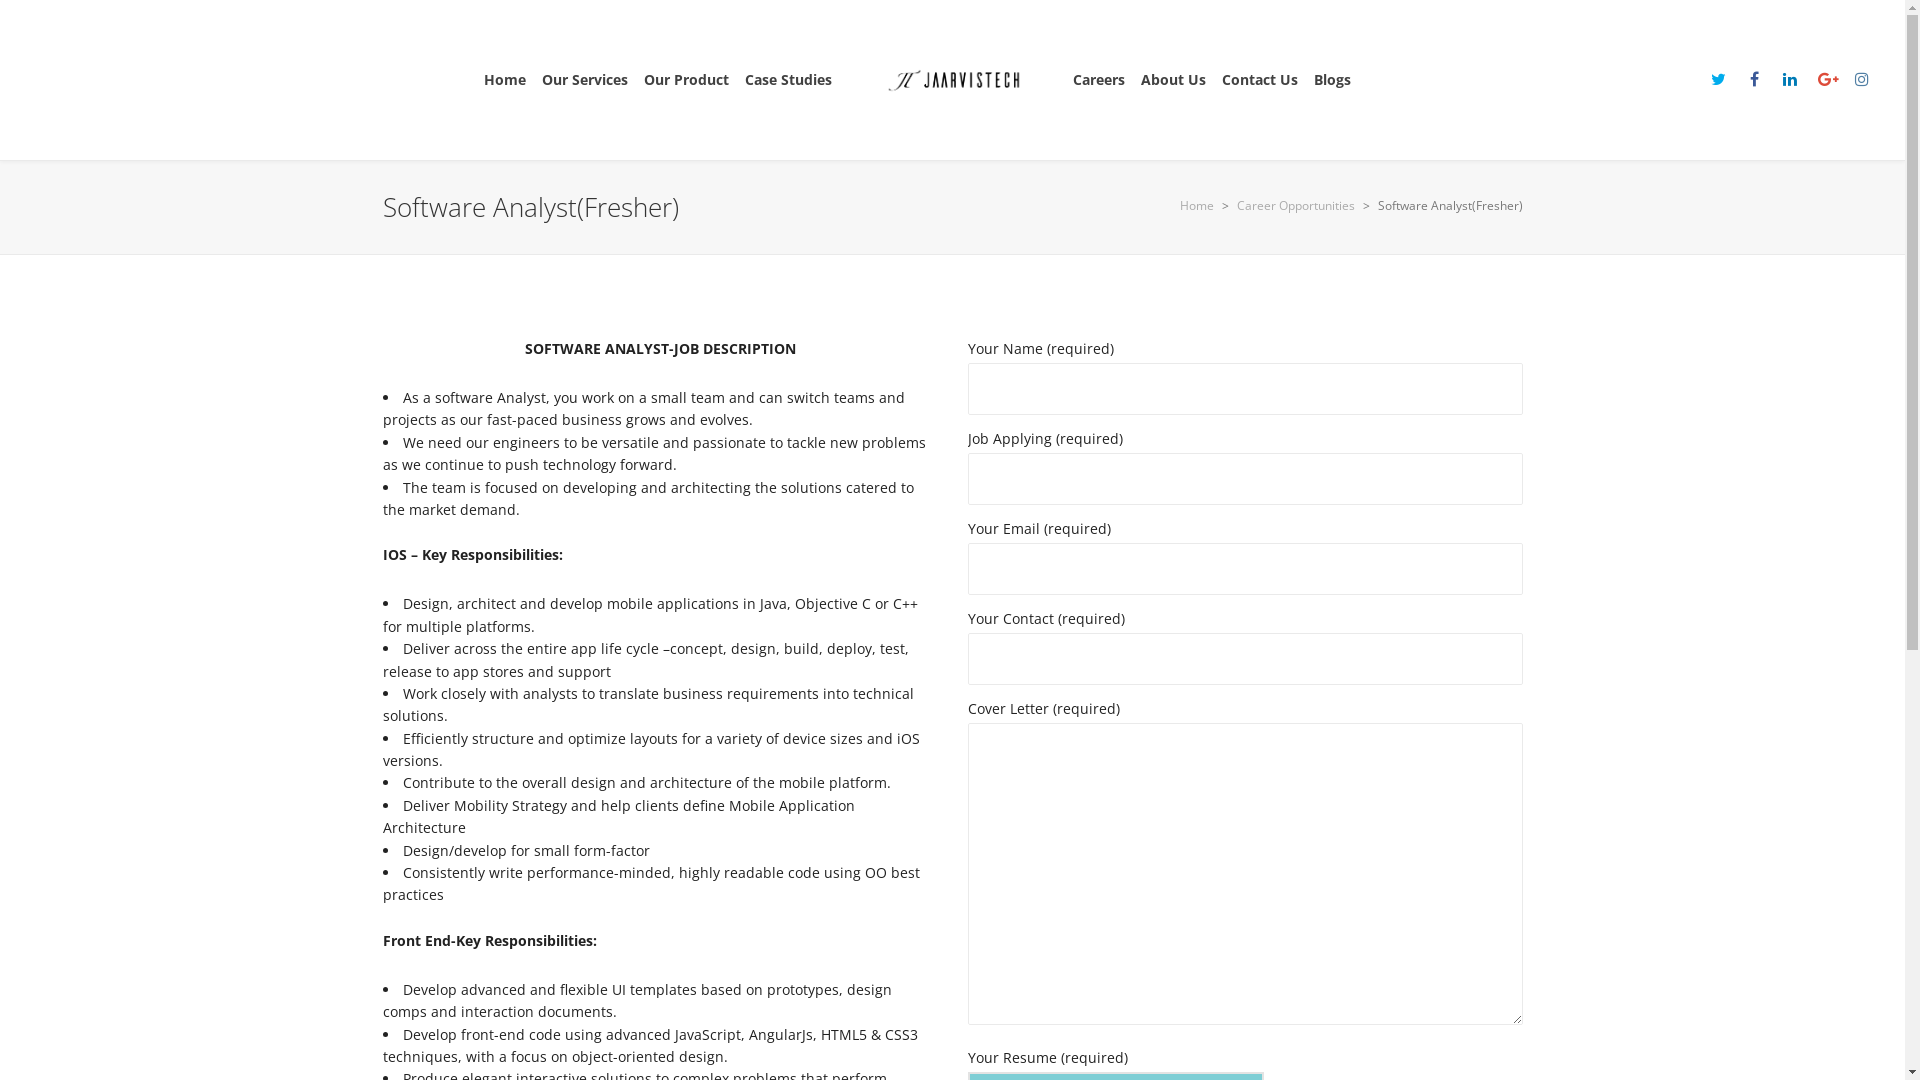 The width and height of the screenshot is (1920, 1080). What do you see at coordinates (505, 80) in the screenshot?
I see `Home` at bounding box center [505, 80].